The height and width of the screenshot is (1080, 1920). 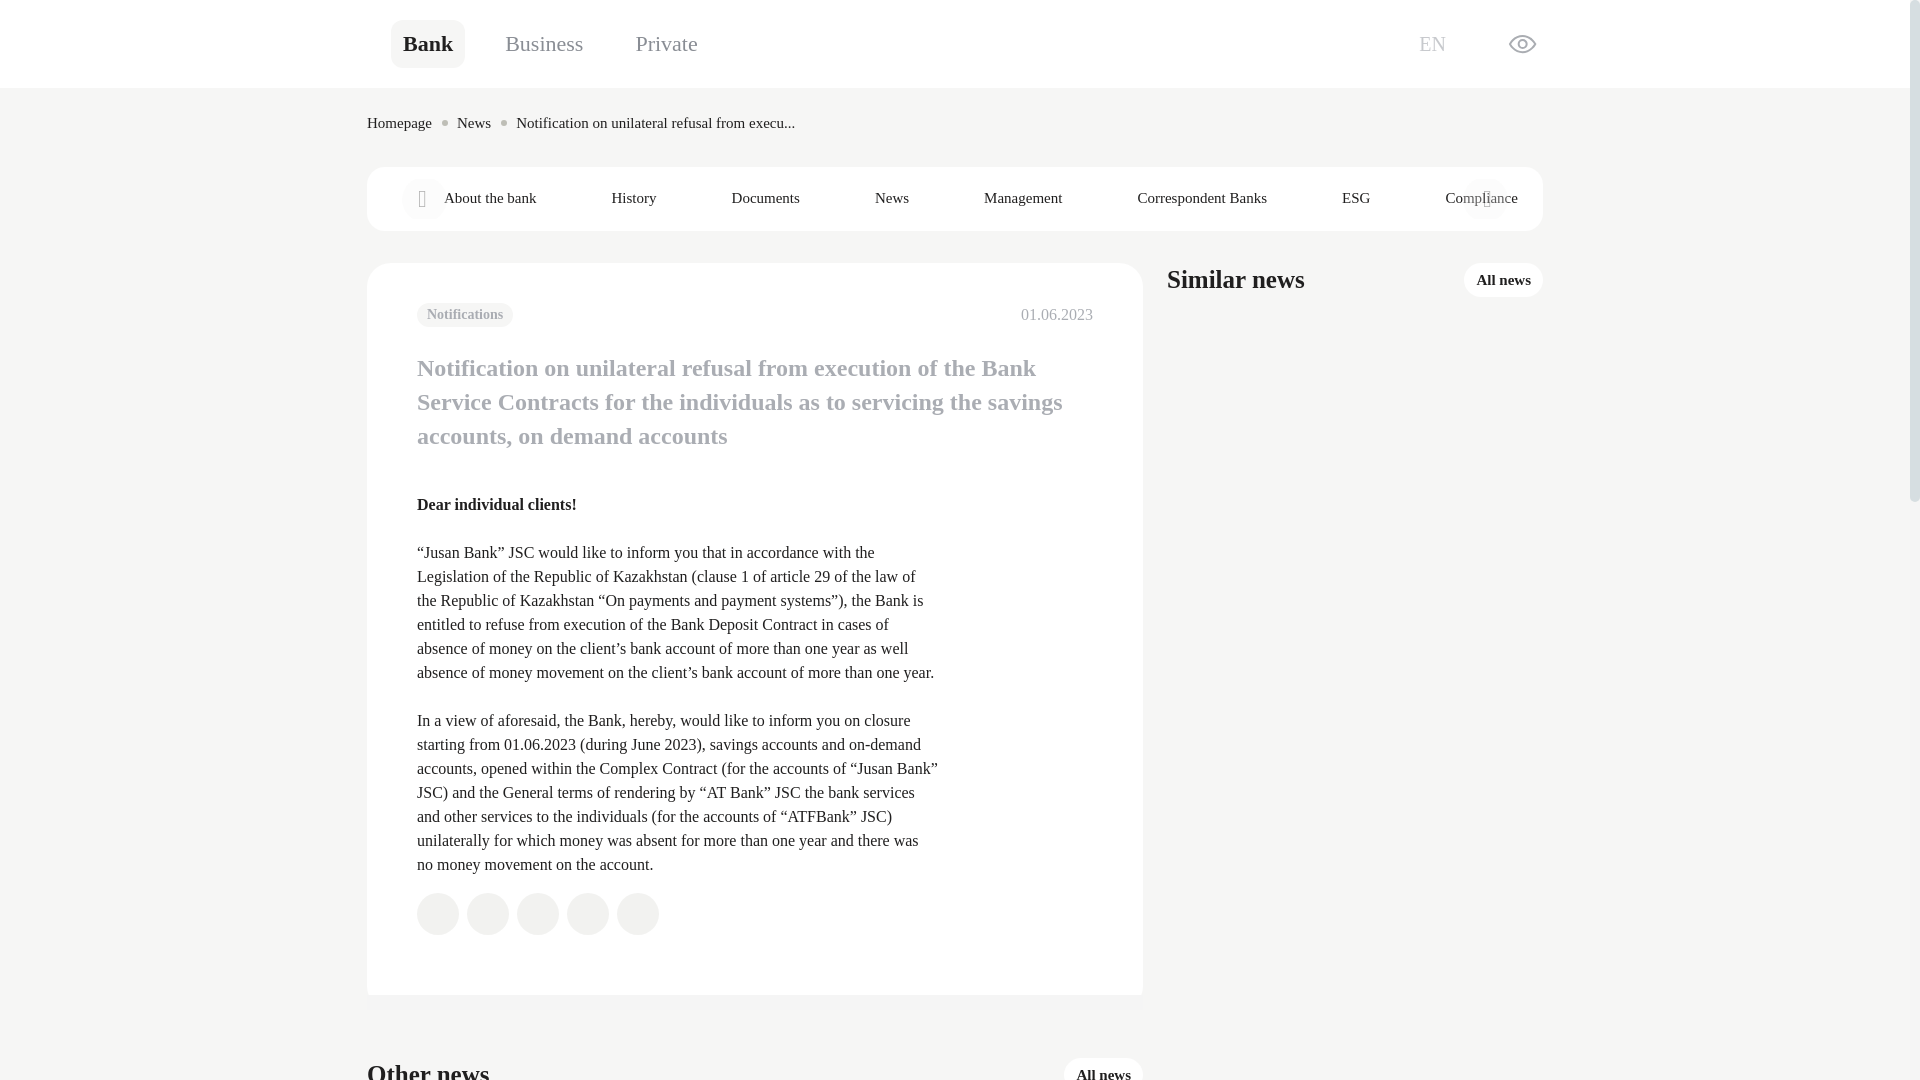 What do you see at coordinates (428, 44) in the screenshot?
I see `Bank` at bounding box center [428, 44].